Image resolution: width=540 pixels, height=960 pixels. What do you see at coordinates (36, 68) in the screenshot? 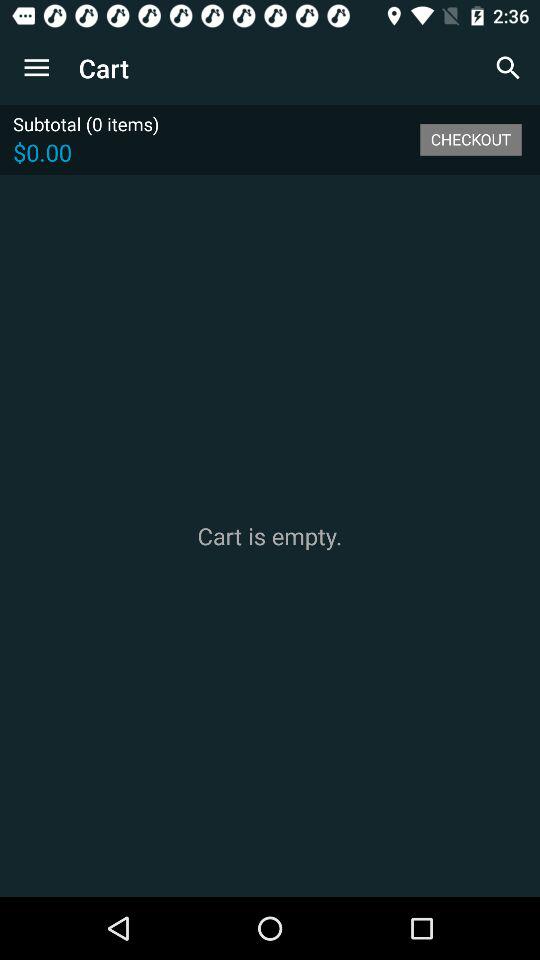
I see `turn on the item above the subtotal (0 items)` at bounding box center [36, 68].